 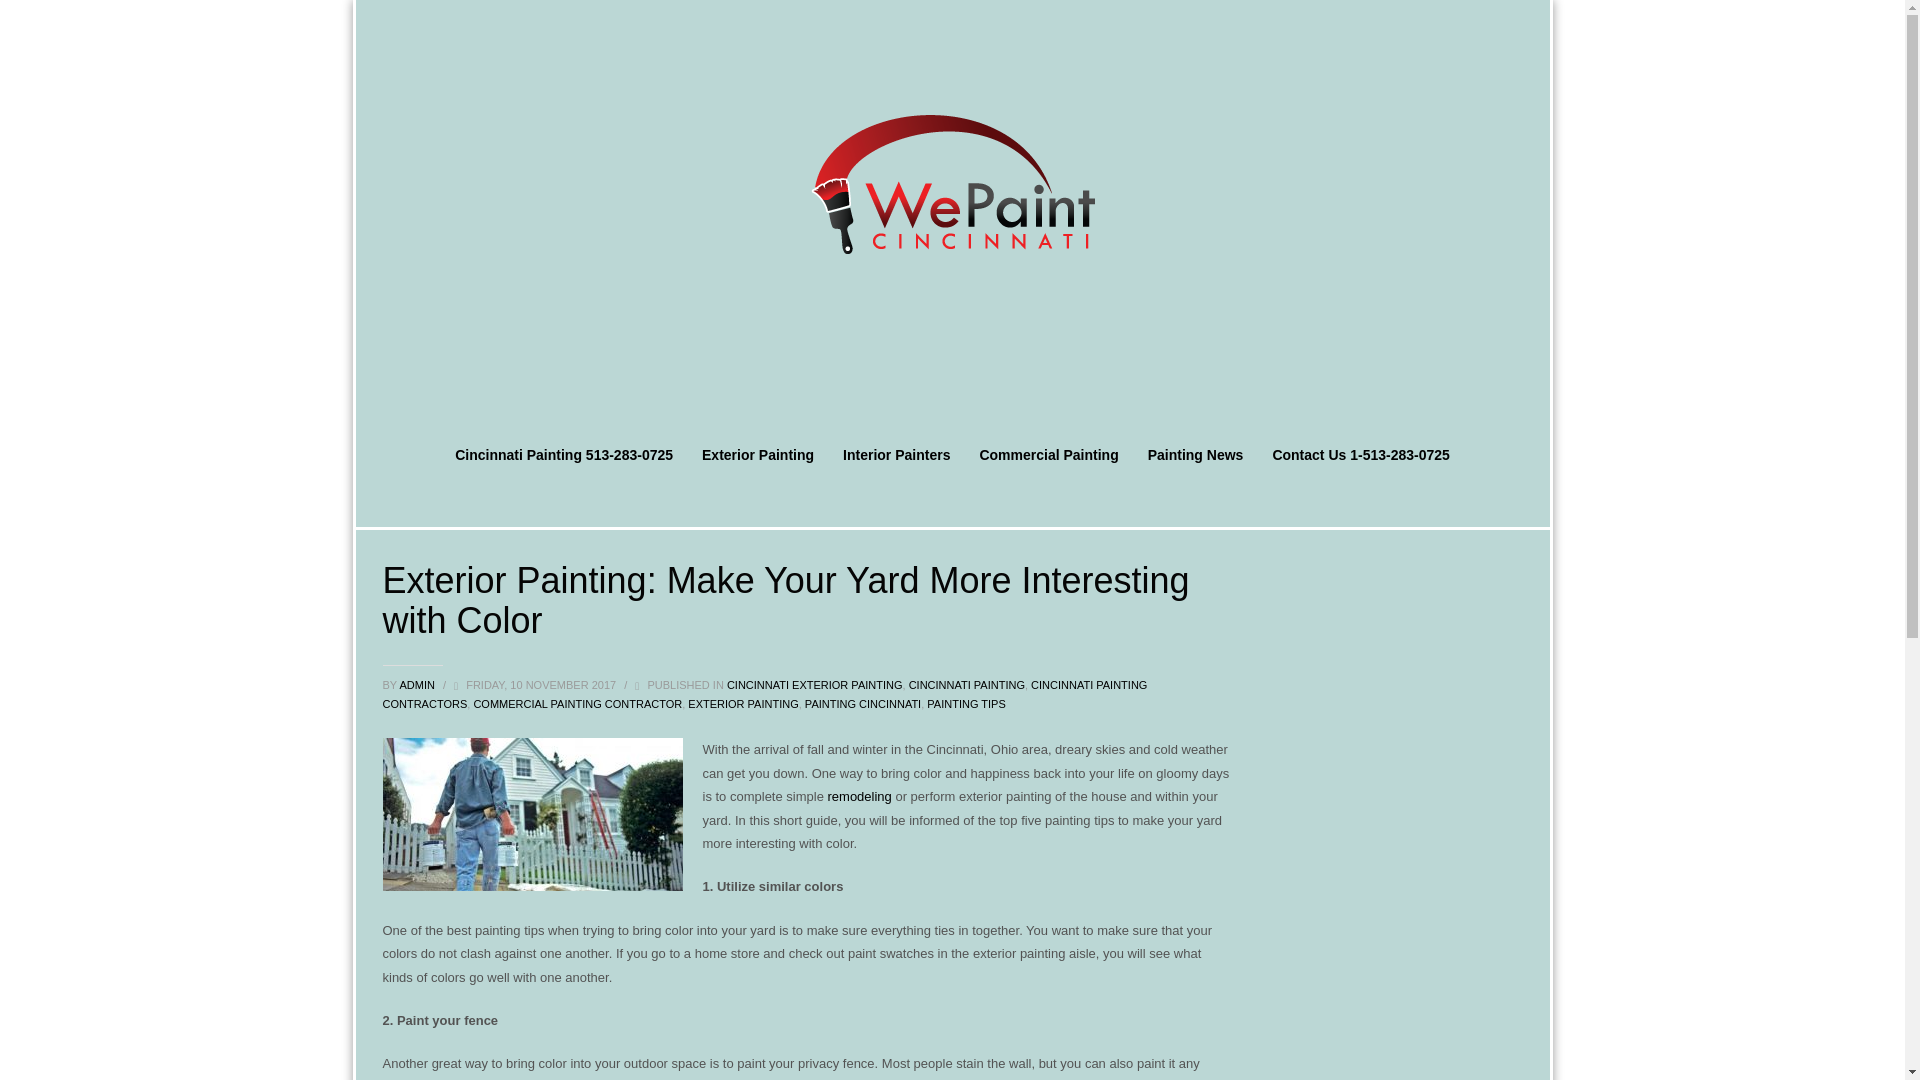 I want to click on COMMERCIAL PAINTING CONTRACTOR, so click(x=576, y=703).